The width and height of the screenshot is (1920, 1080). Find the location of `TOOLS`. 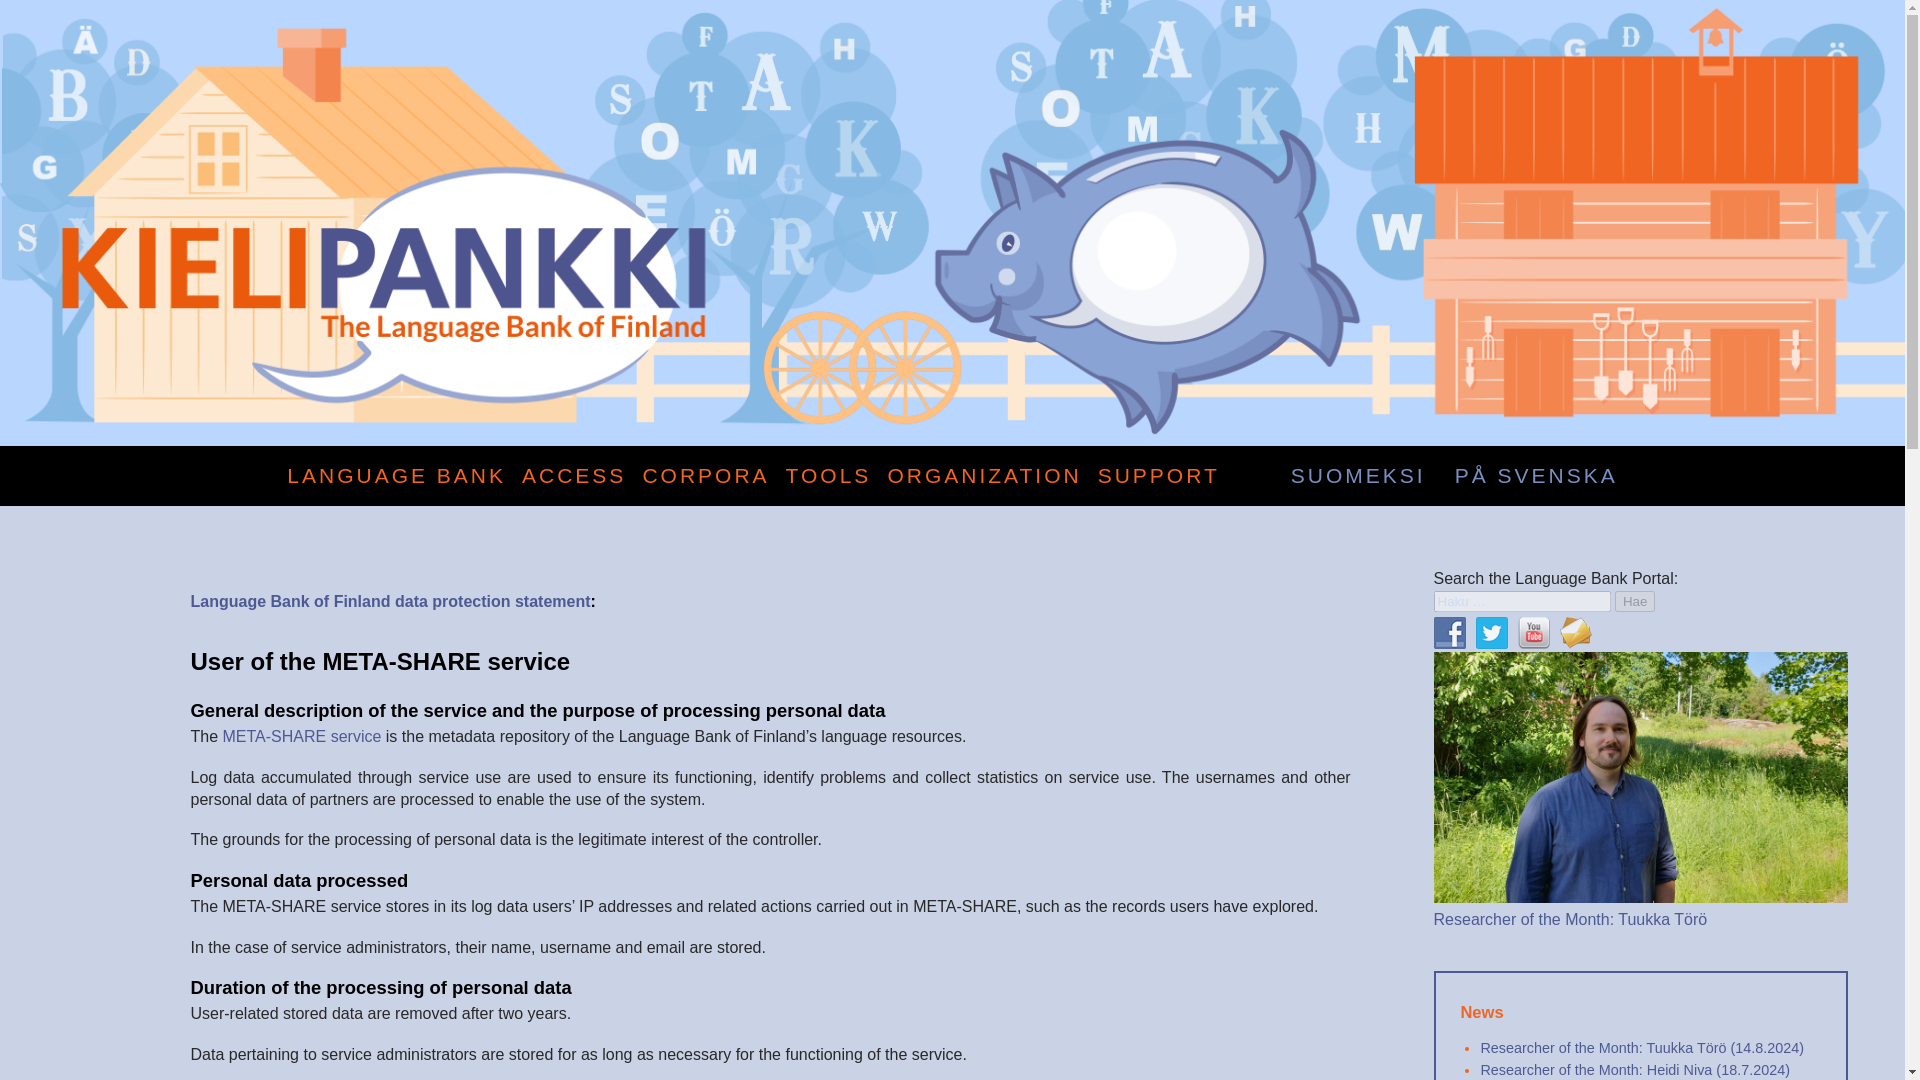

TOOLS is located at coordinates (828, 476).